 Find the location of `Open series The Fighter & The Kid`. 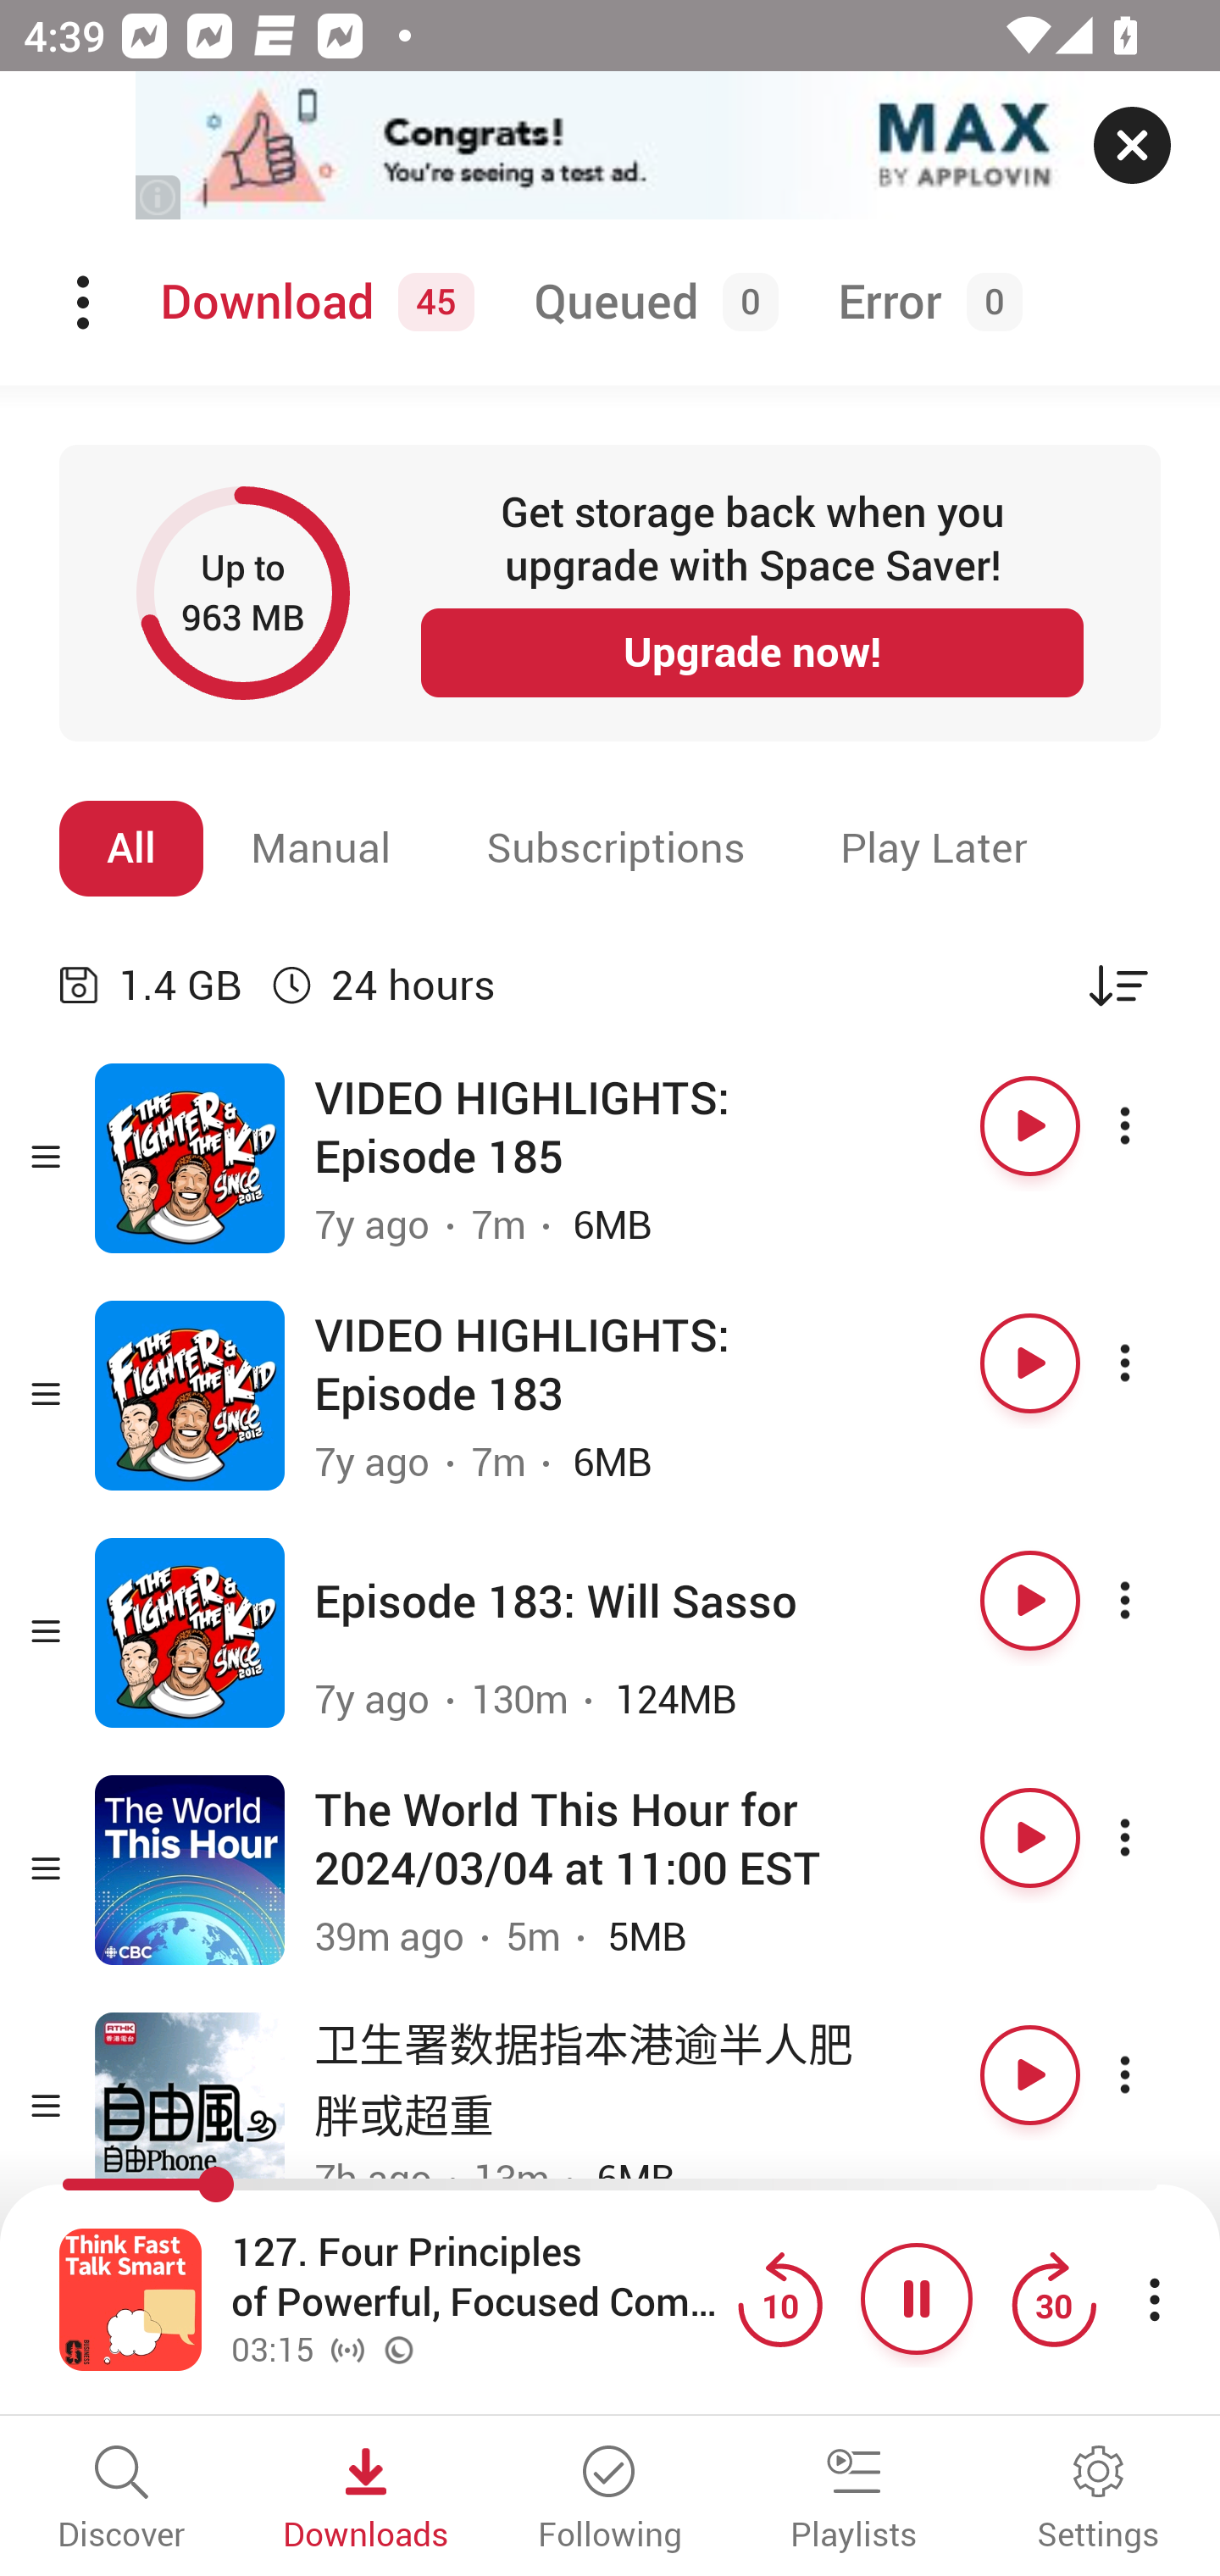

Open series The Fighter & The Kid is located at coordinates (190, 1396).